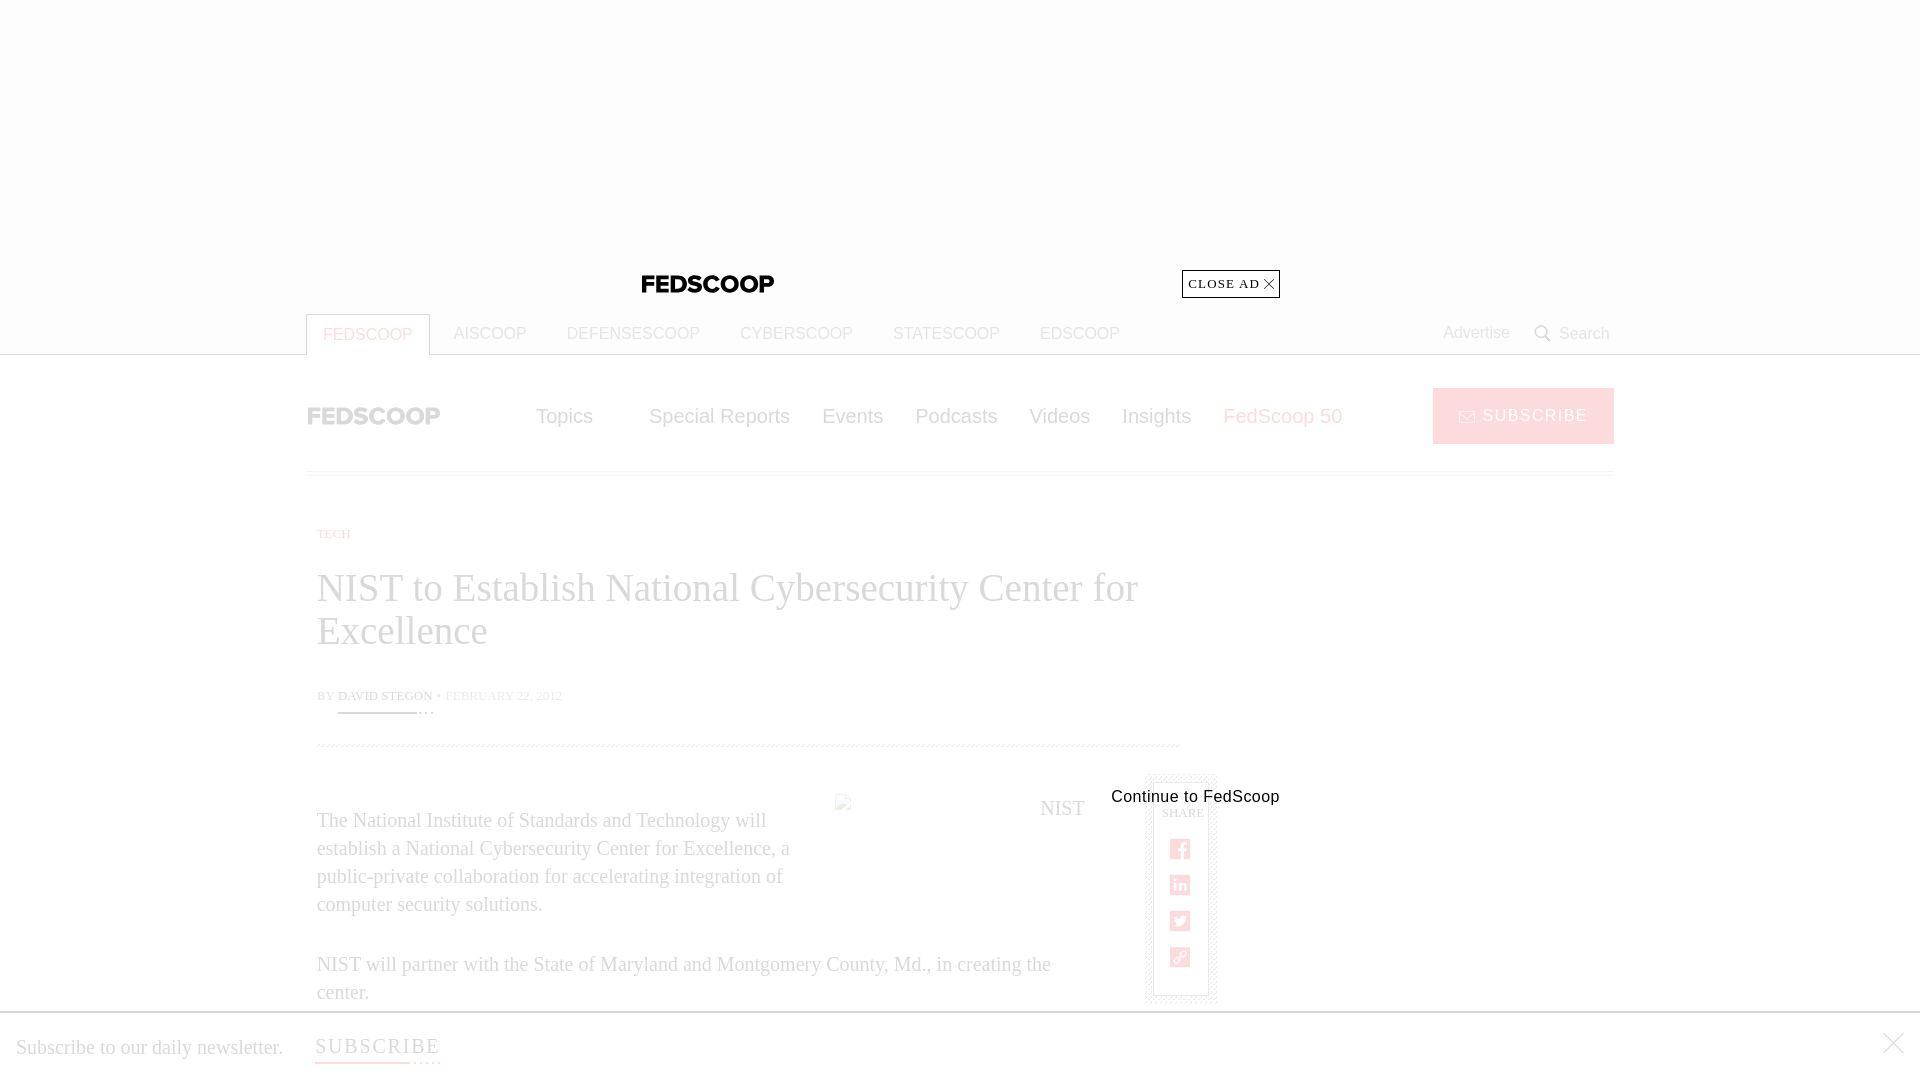  What do you see at coordinates (720, 415) in the screenshot?
I see `Special Reports` at bounding box center [720, 415].